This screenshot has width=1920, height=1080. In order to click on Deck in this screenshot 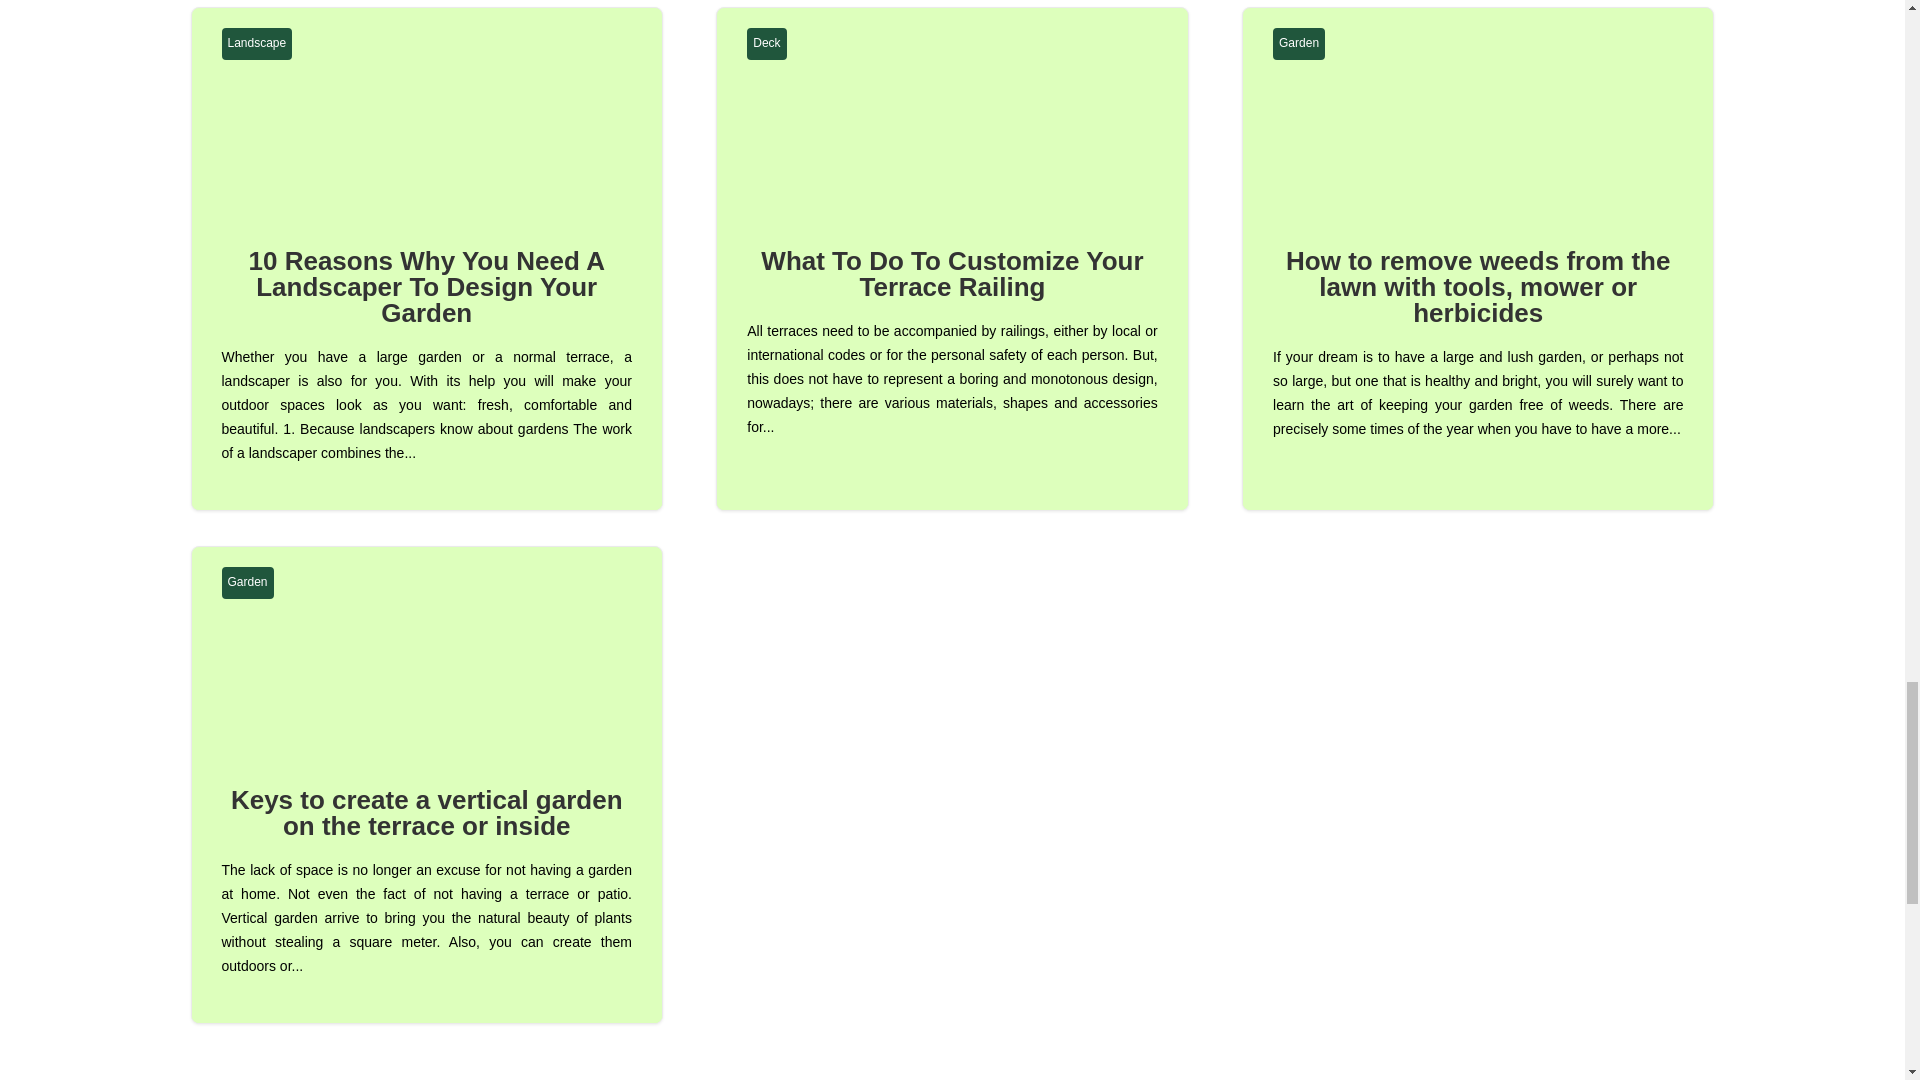, I will do `click(766, 44)`.